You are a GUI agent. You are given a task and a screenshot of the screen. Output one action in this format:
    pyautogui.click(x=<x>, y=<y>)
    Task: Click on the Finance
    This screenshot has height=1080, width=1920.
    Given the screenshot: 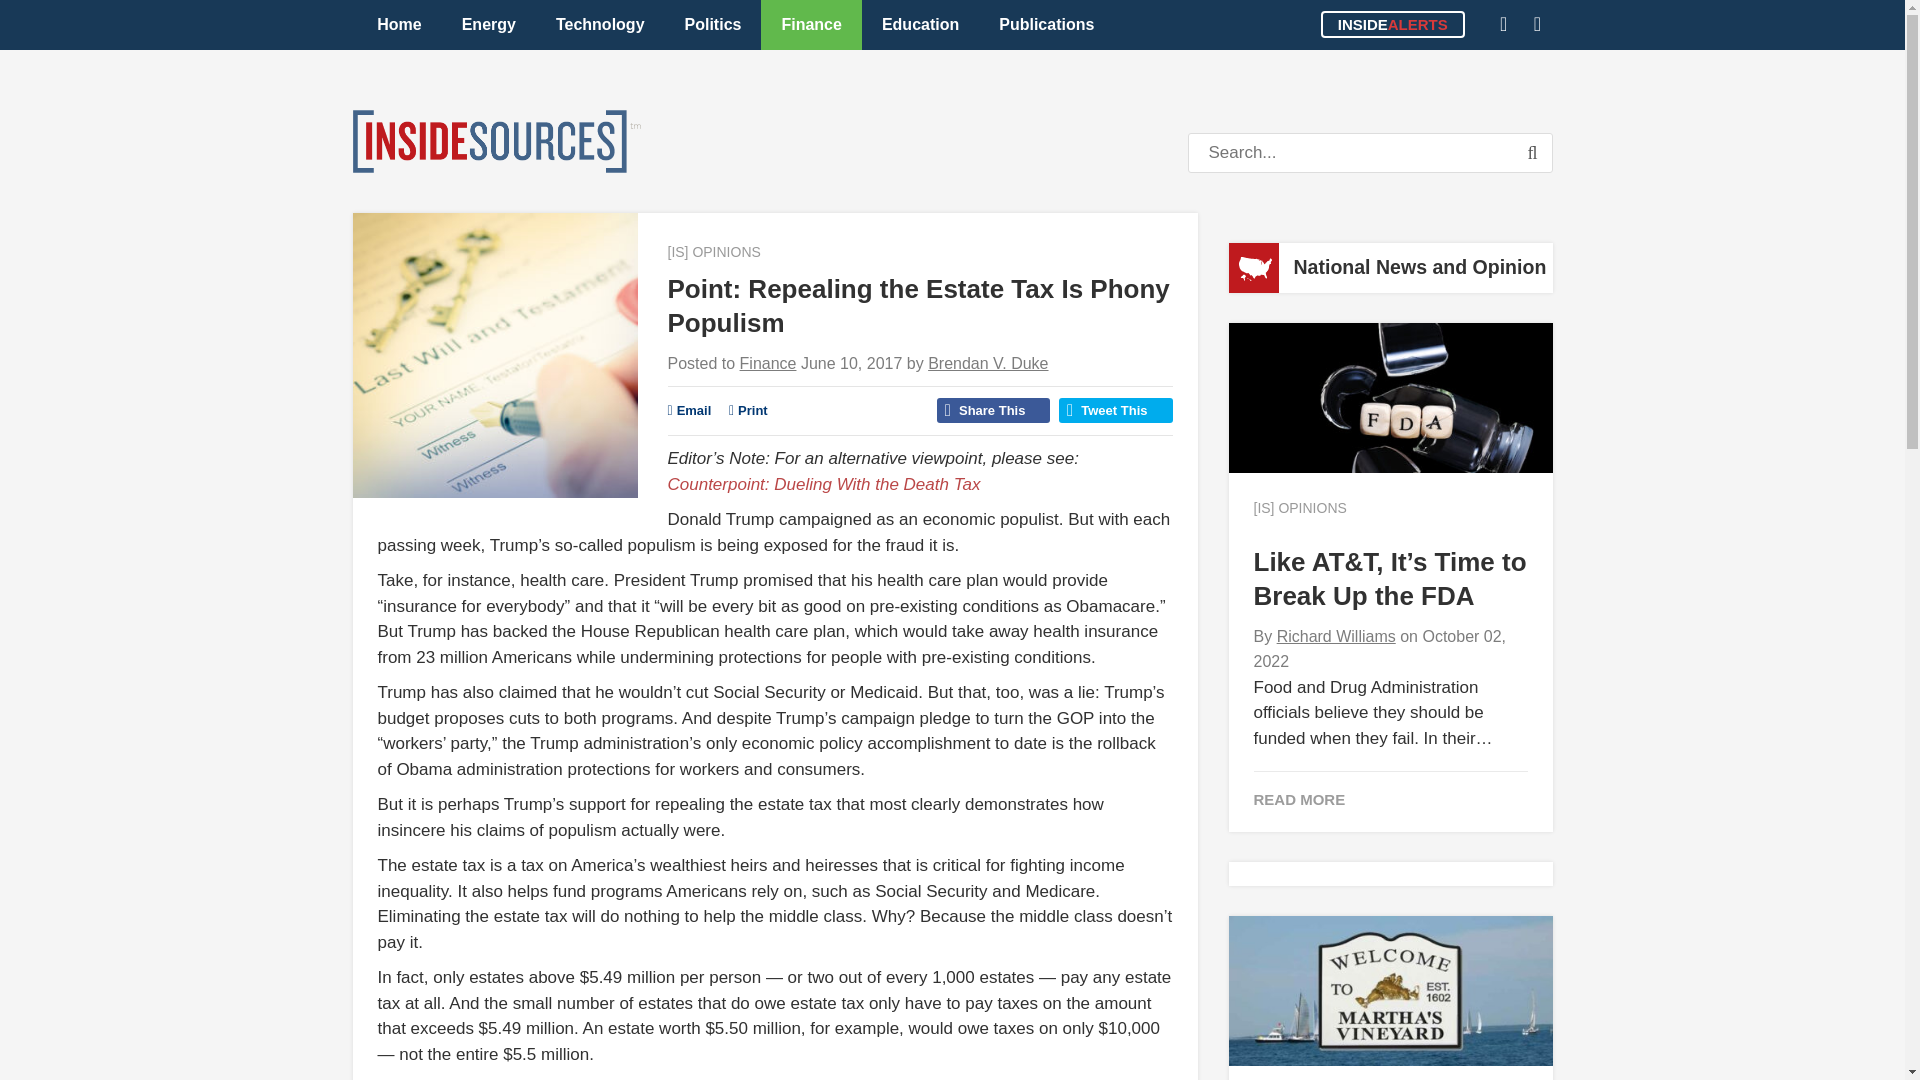 What is the action you would take?
    pyautogui.click(x=810, y=24)
    